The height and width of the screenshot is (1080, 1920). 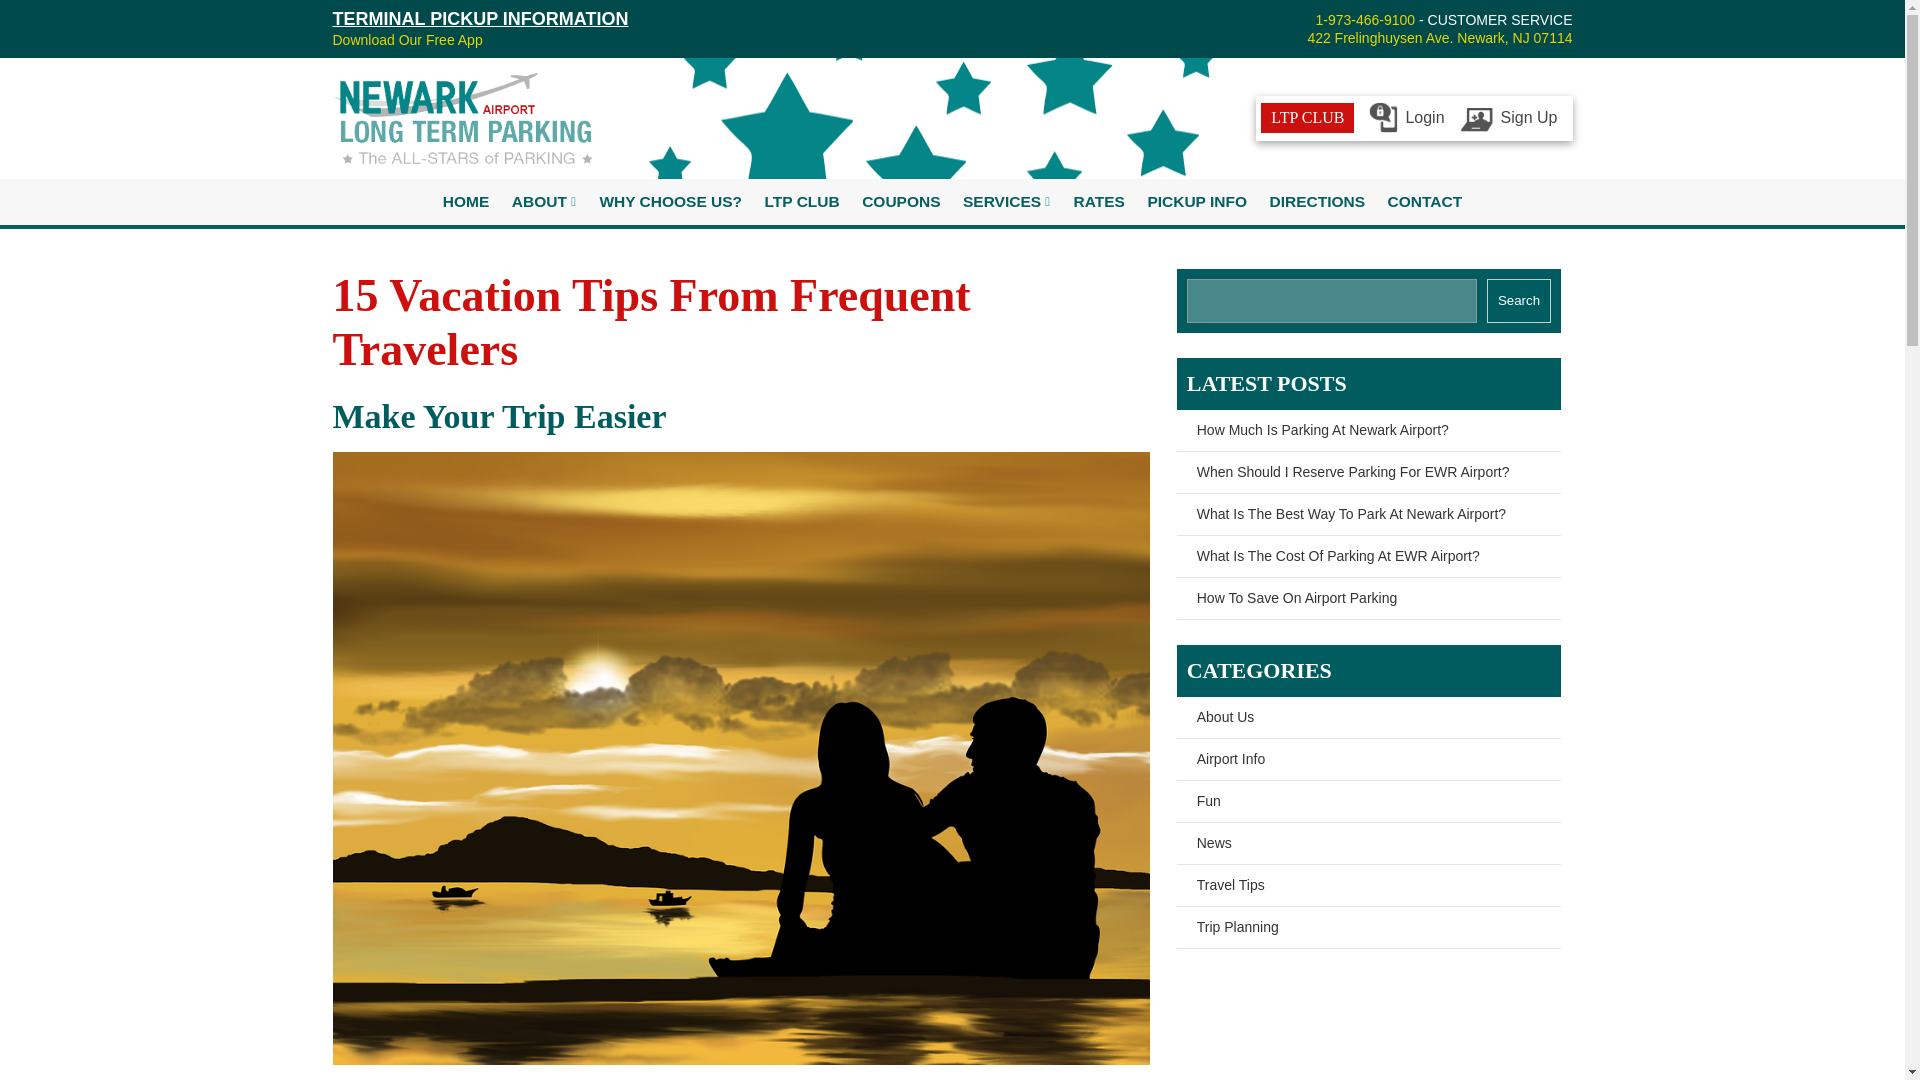 What do you see at coordinates (1196, 202) in the screenshot?
I see `PICKUP INFO` at bounding box center [1196, 202].